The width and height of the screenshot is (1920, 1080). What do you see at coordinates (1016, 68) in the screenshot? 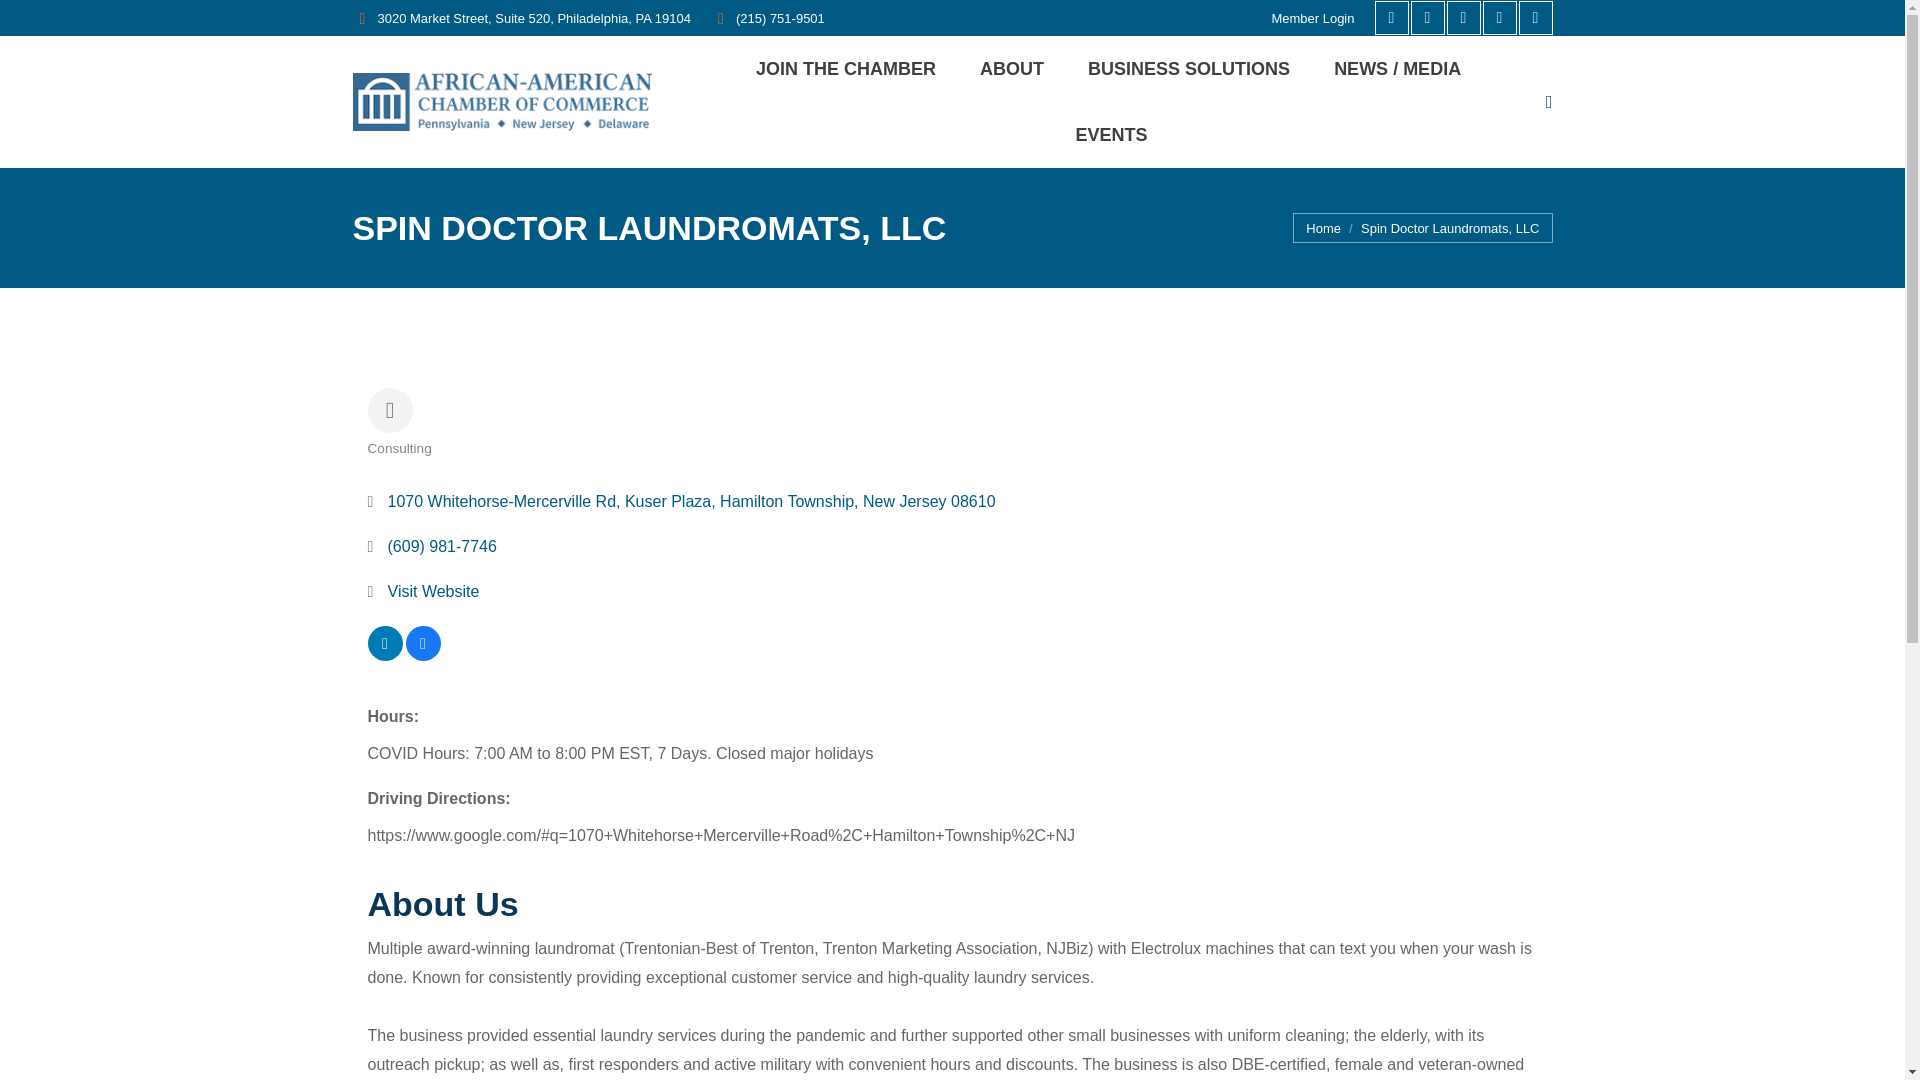
I see `ABOUT` at bounding box center [1016, 68].